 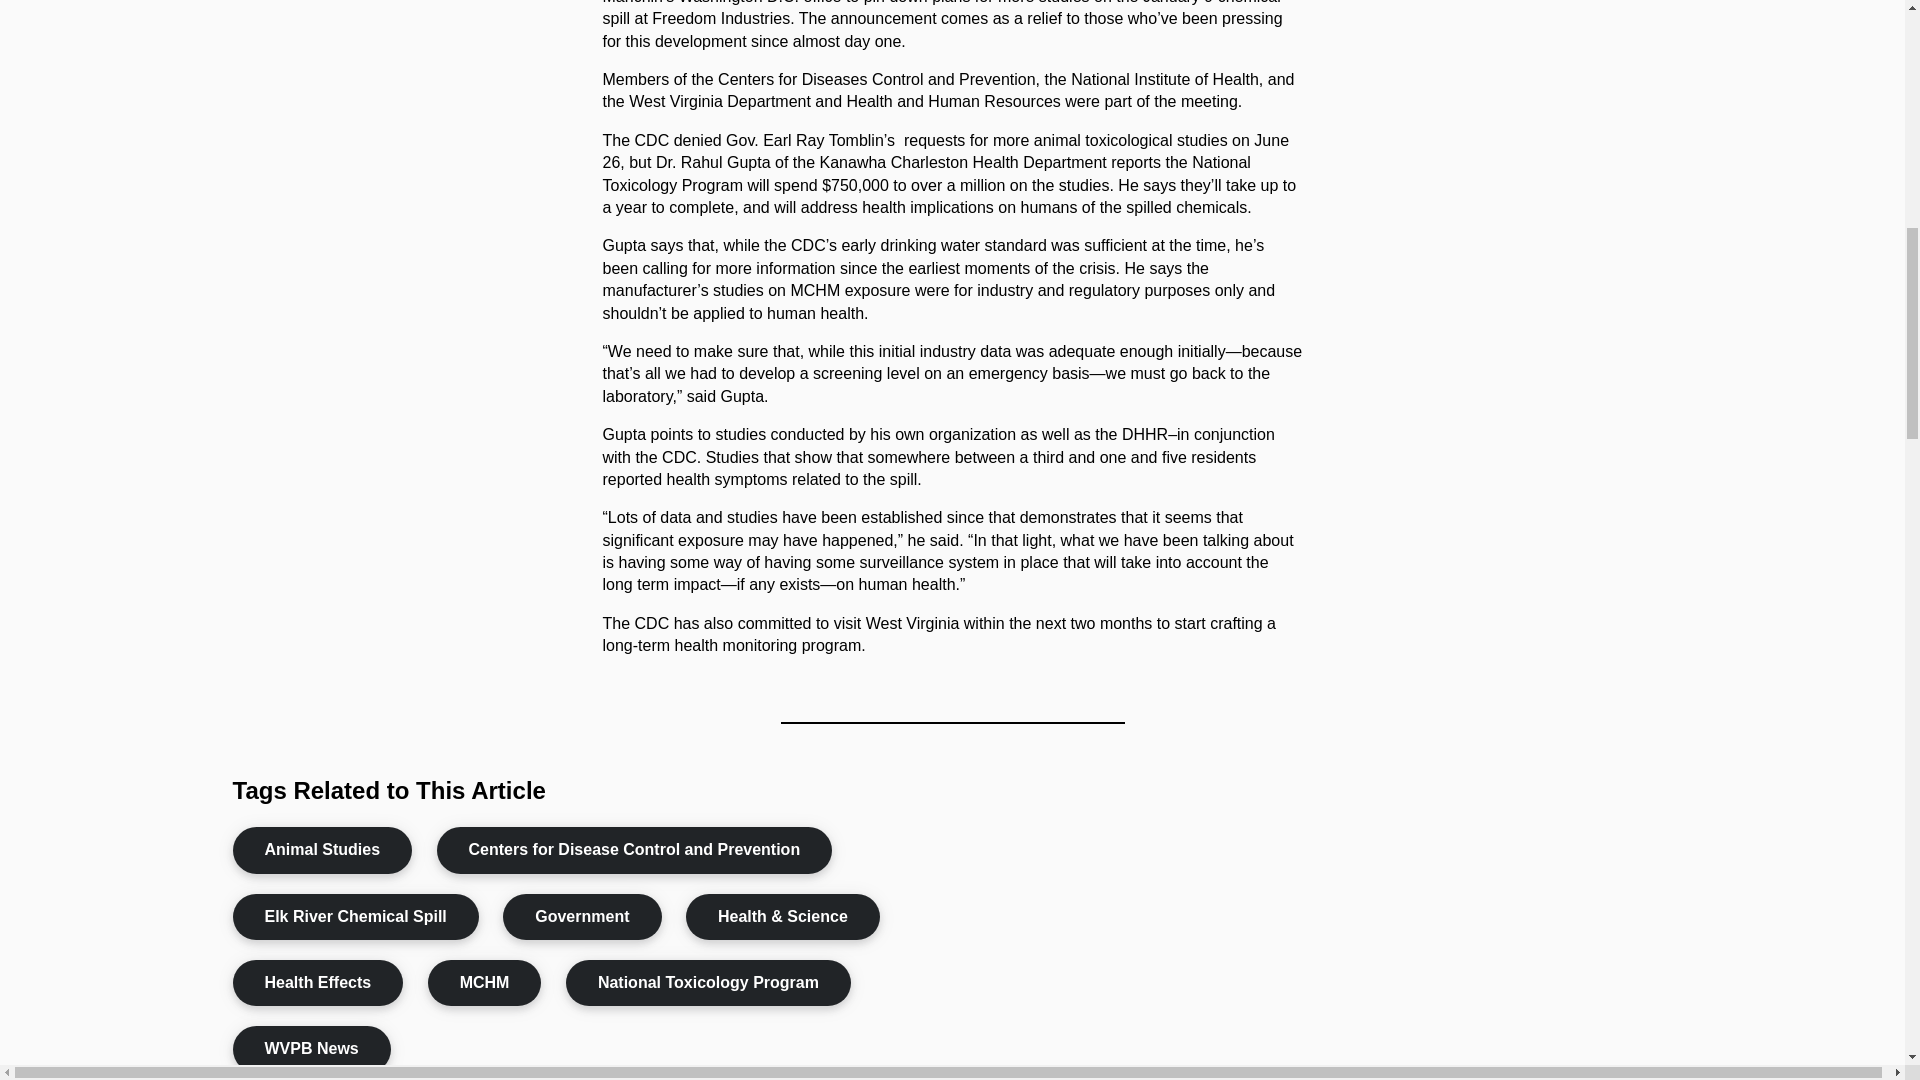 I want to click on Animal Studies, so click(x=322, y=850).